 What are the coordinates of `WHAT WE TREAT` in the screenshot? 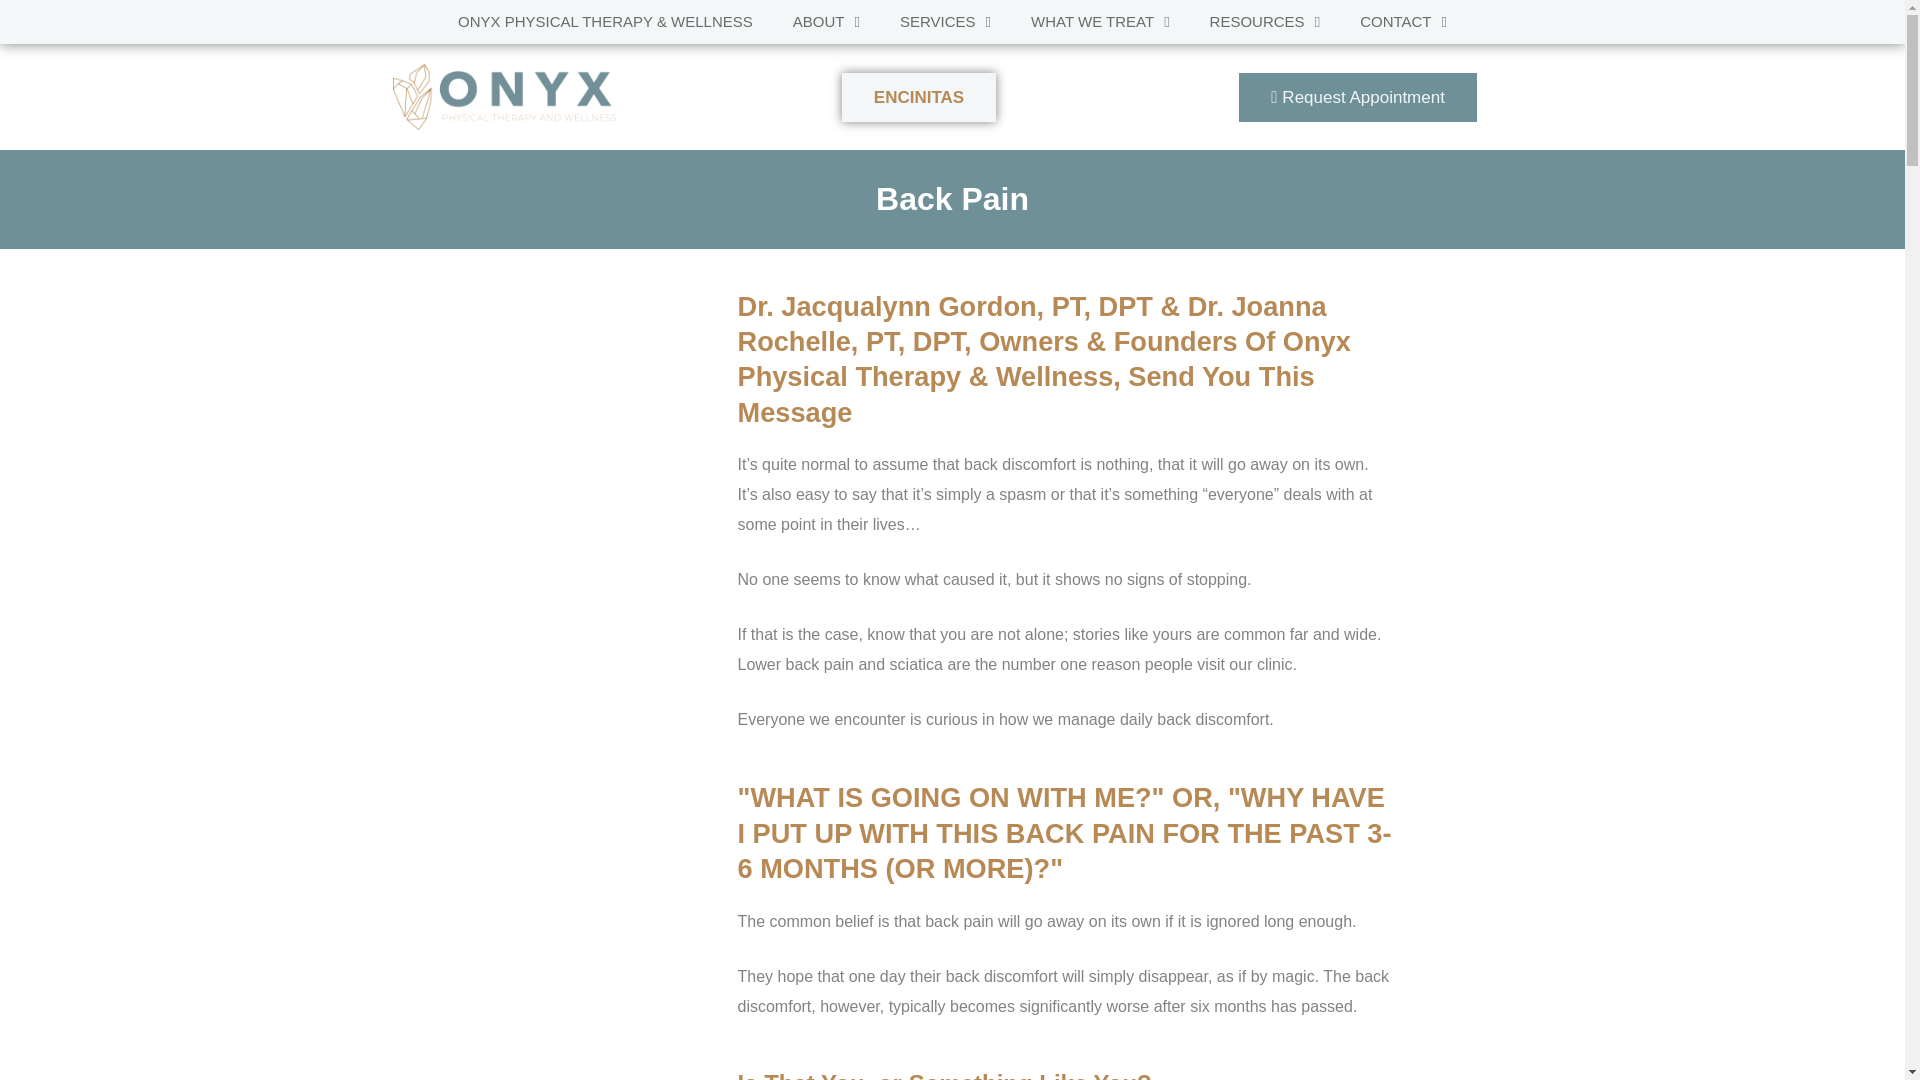 It's located at (1100, 22).